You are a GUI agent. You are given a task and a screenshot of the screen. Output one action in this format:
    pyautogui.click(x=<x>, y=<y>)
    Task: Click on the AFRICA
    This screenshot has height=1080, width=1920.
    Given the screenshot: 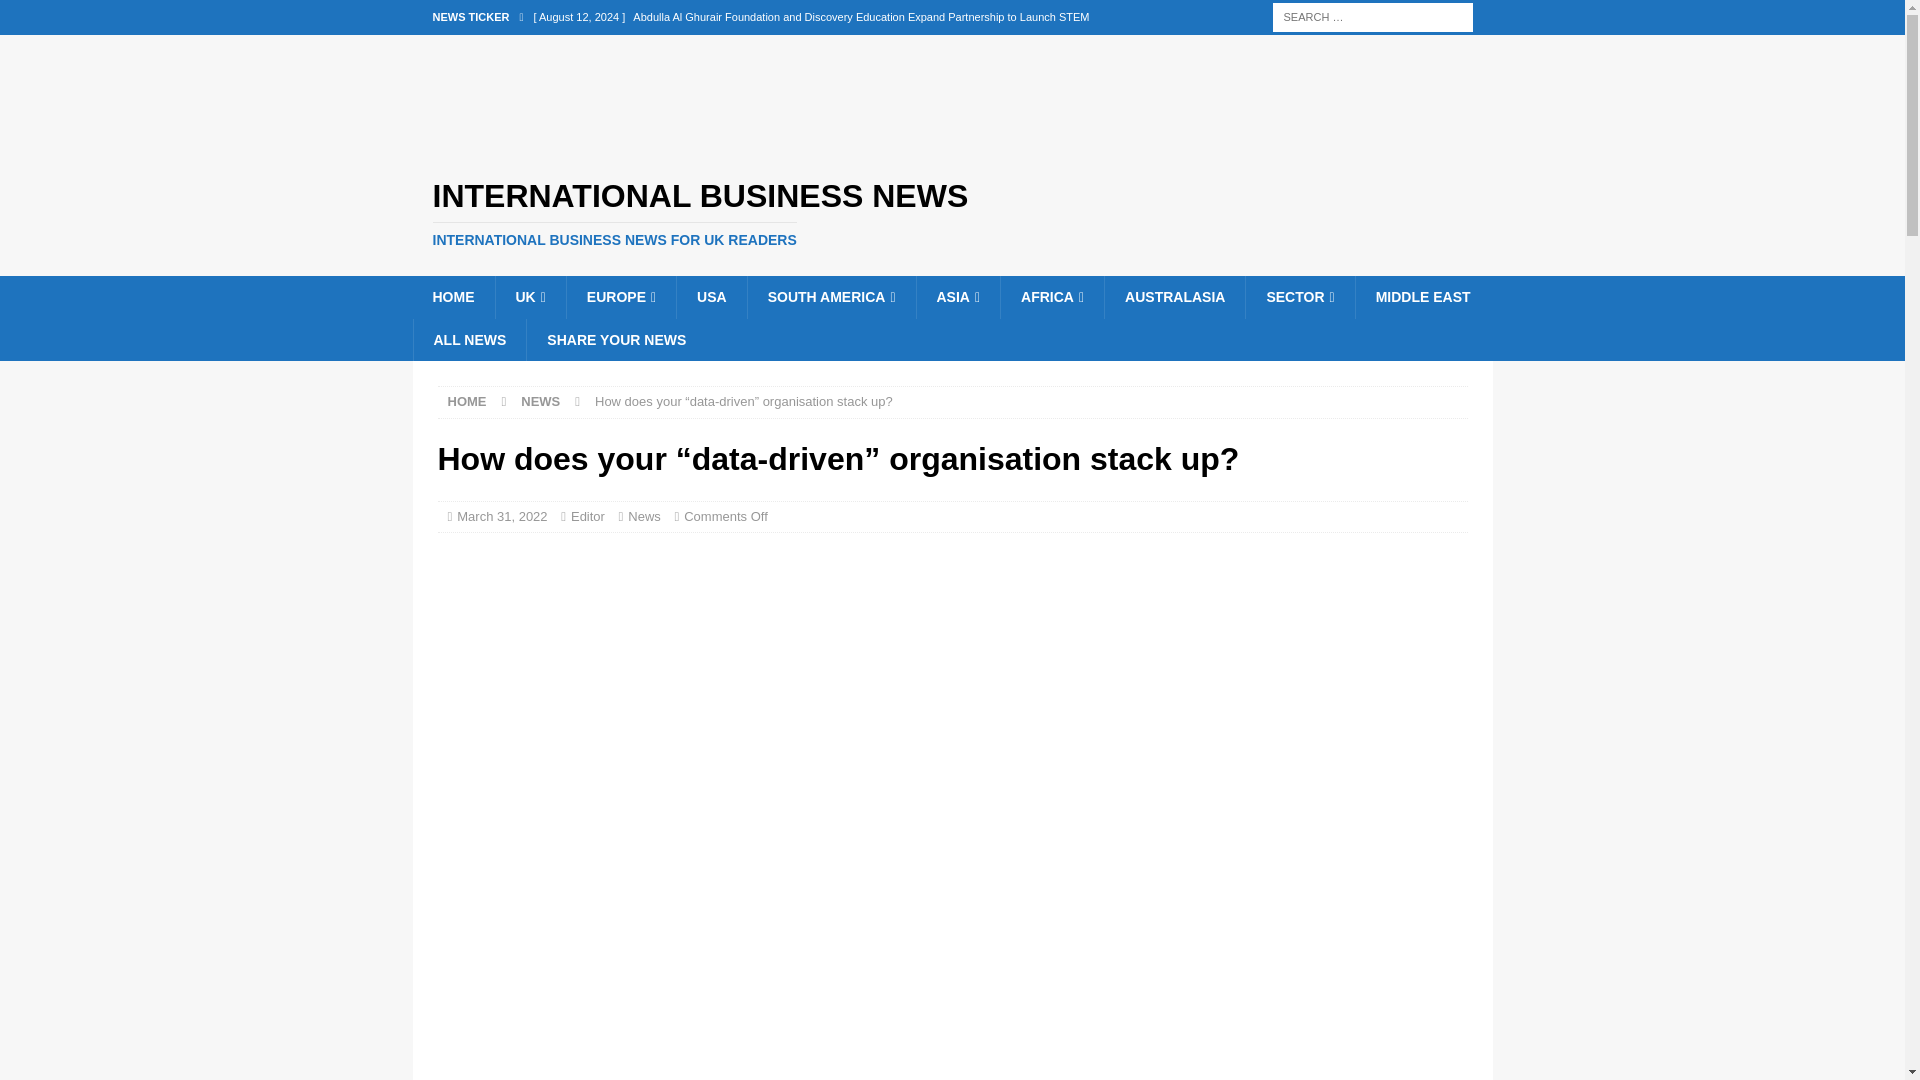 What is the action you would take?
    pyautogui.click(x=1052, y=296)
    